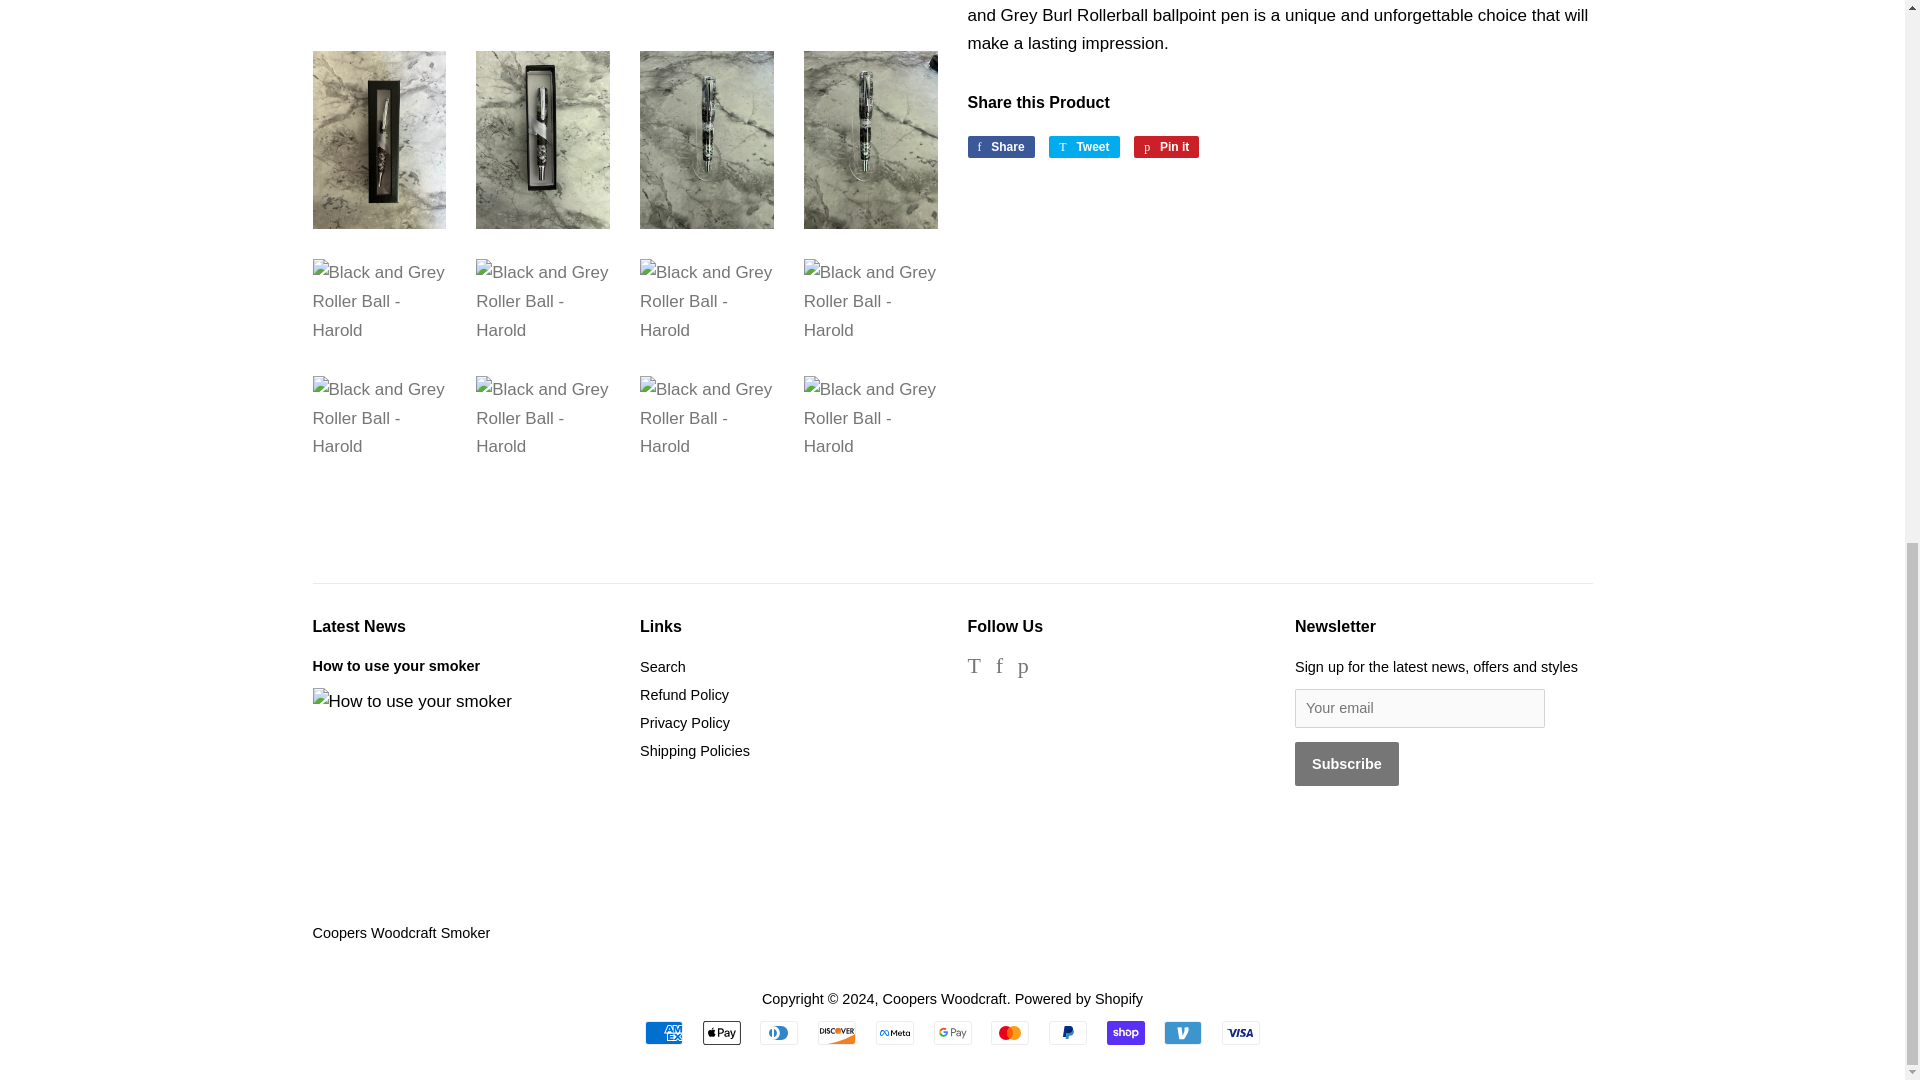  What do you see at coordinates (1182, 1032) in the screenshot?
I see `Venmo` at bounding box center [1182, 1032].